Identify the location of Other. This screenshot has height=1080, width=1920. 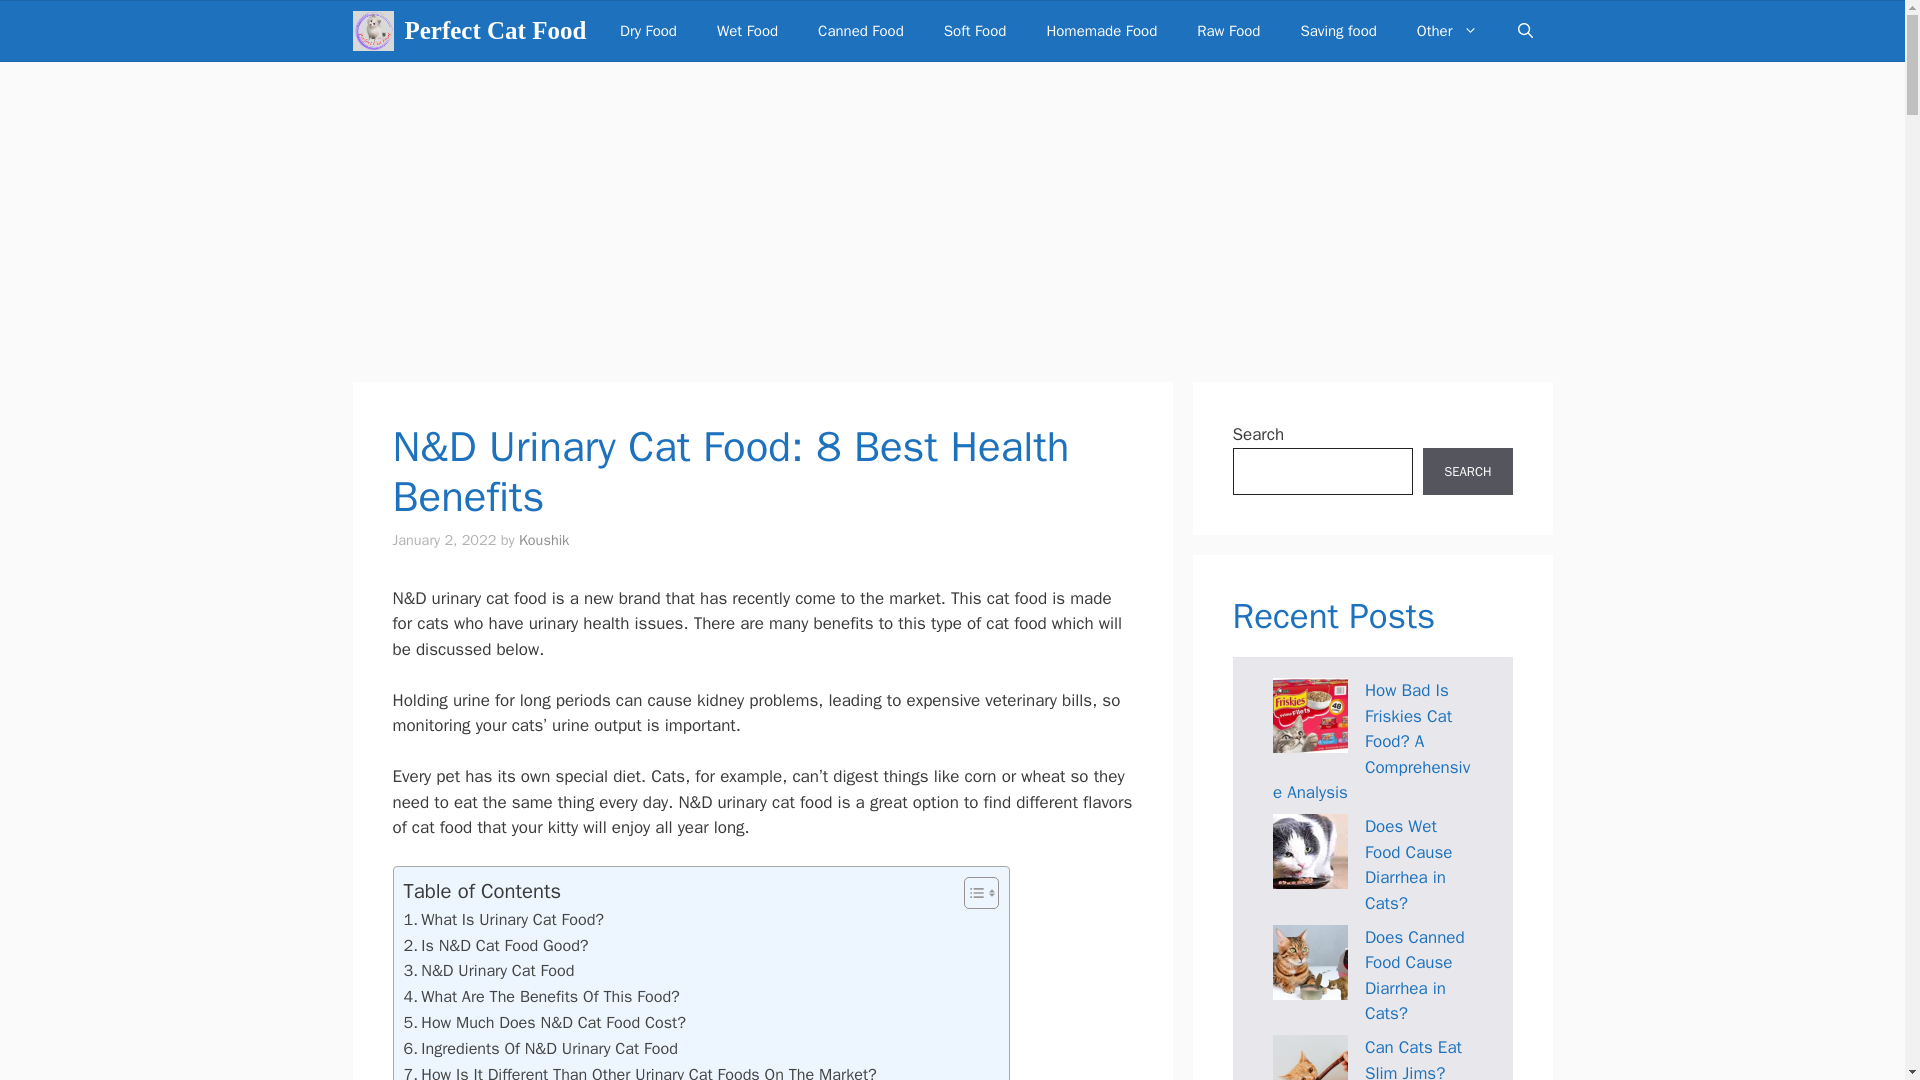
(1447, 30).